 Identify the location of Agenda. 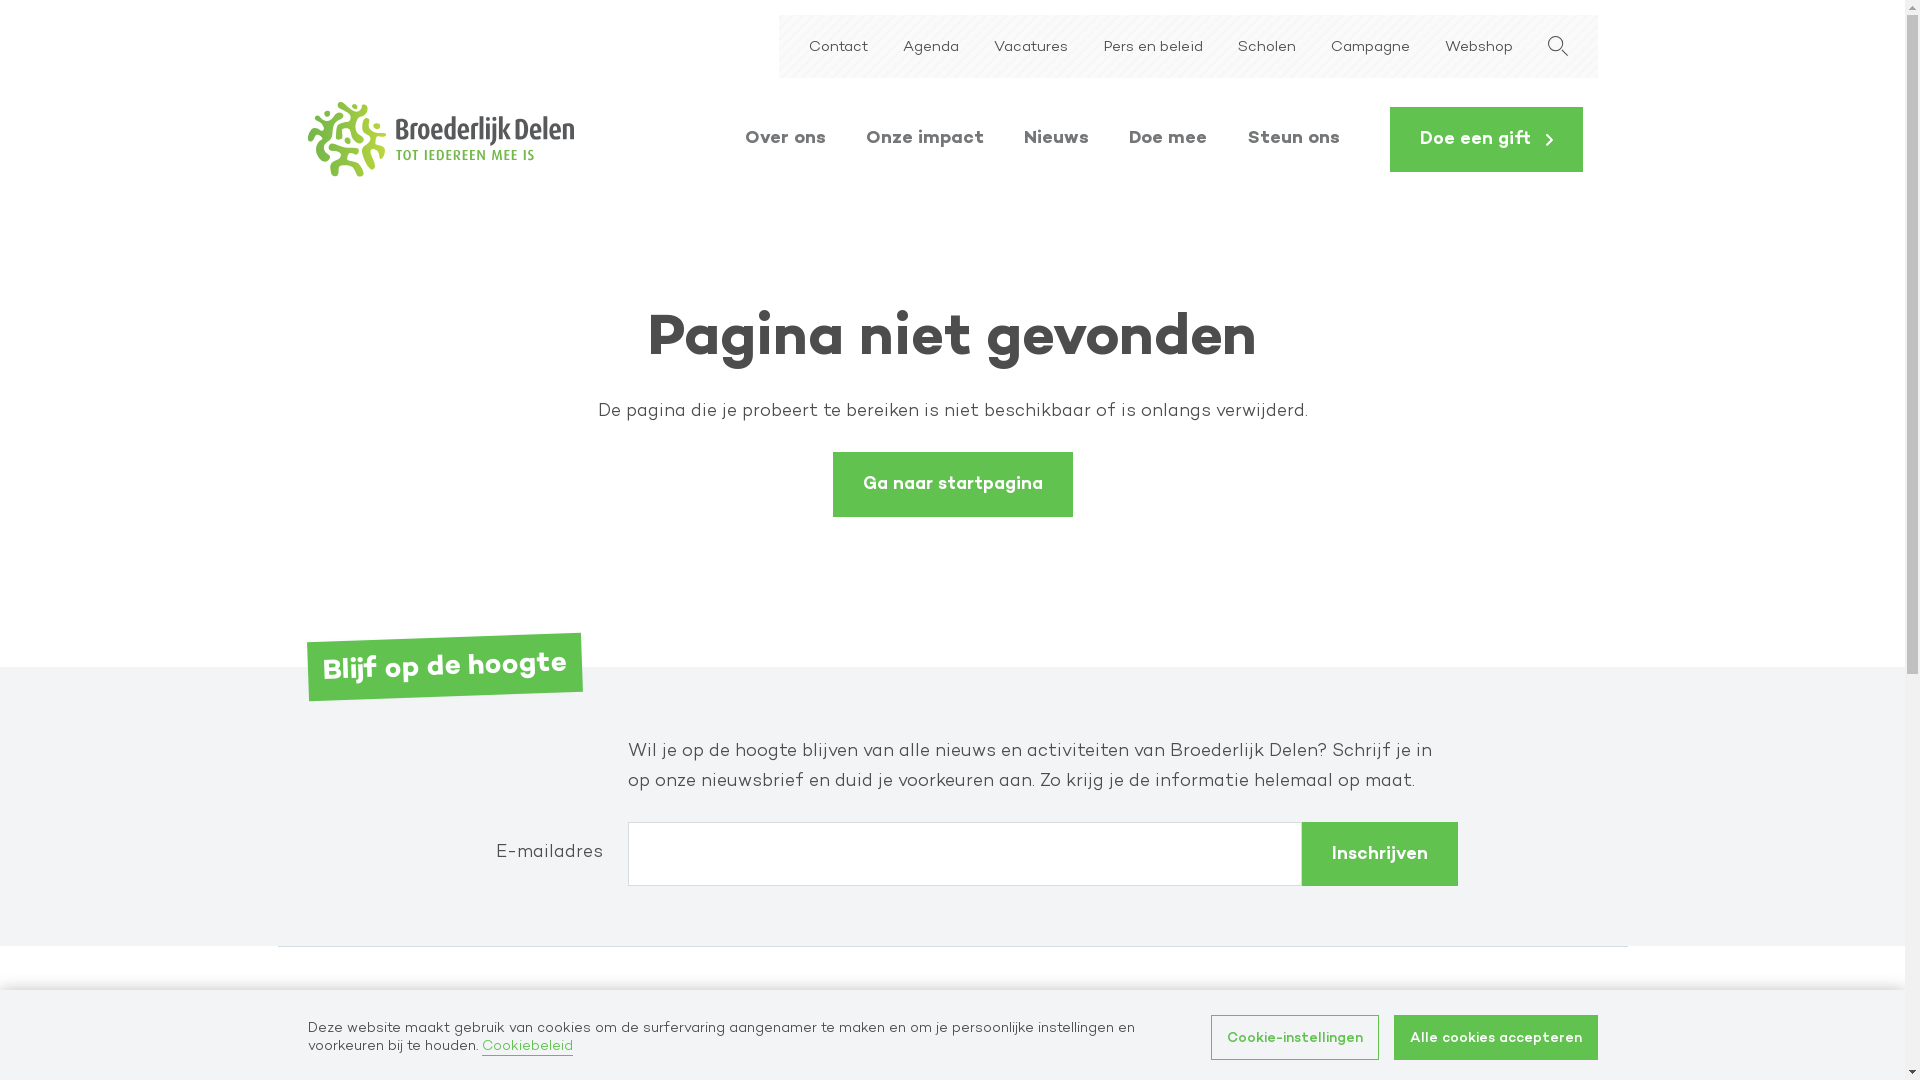
(930, 47).